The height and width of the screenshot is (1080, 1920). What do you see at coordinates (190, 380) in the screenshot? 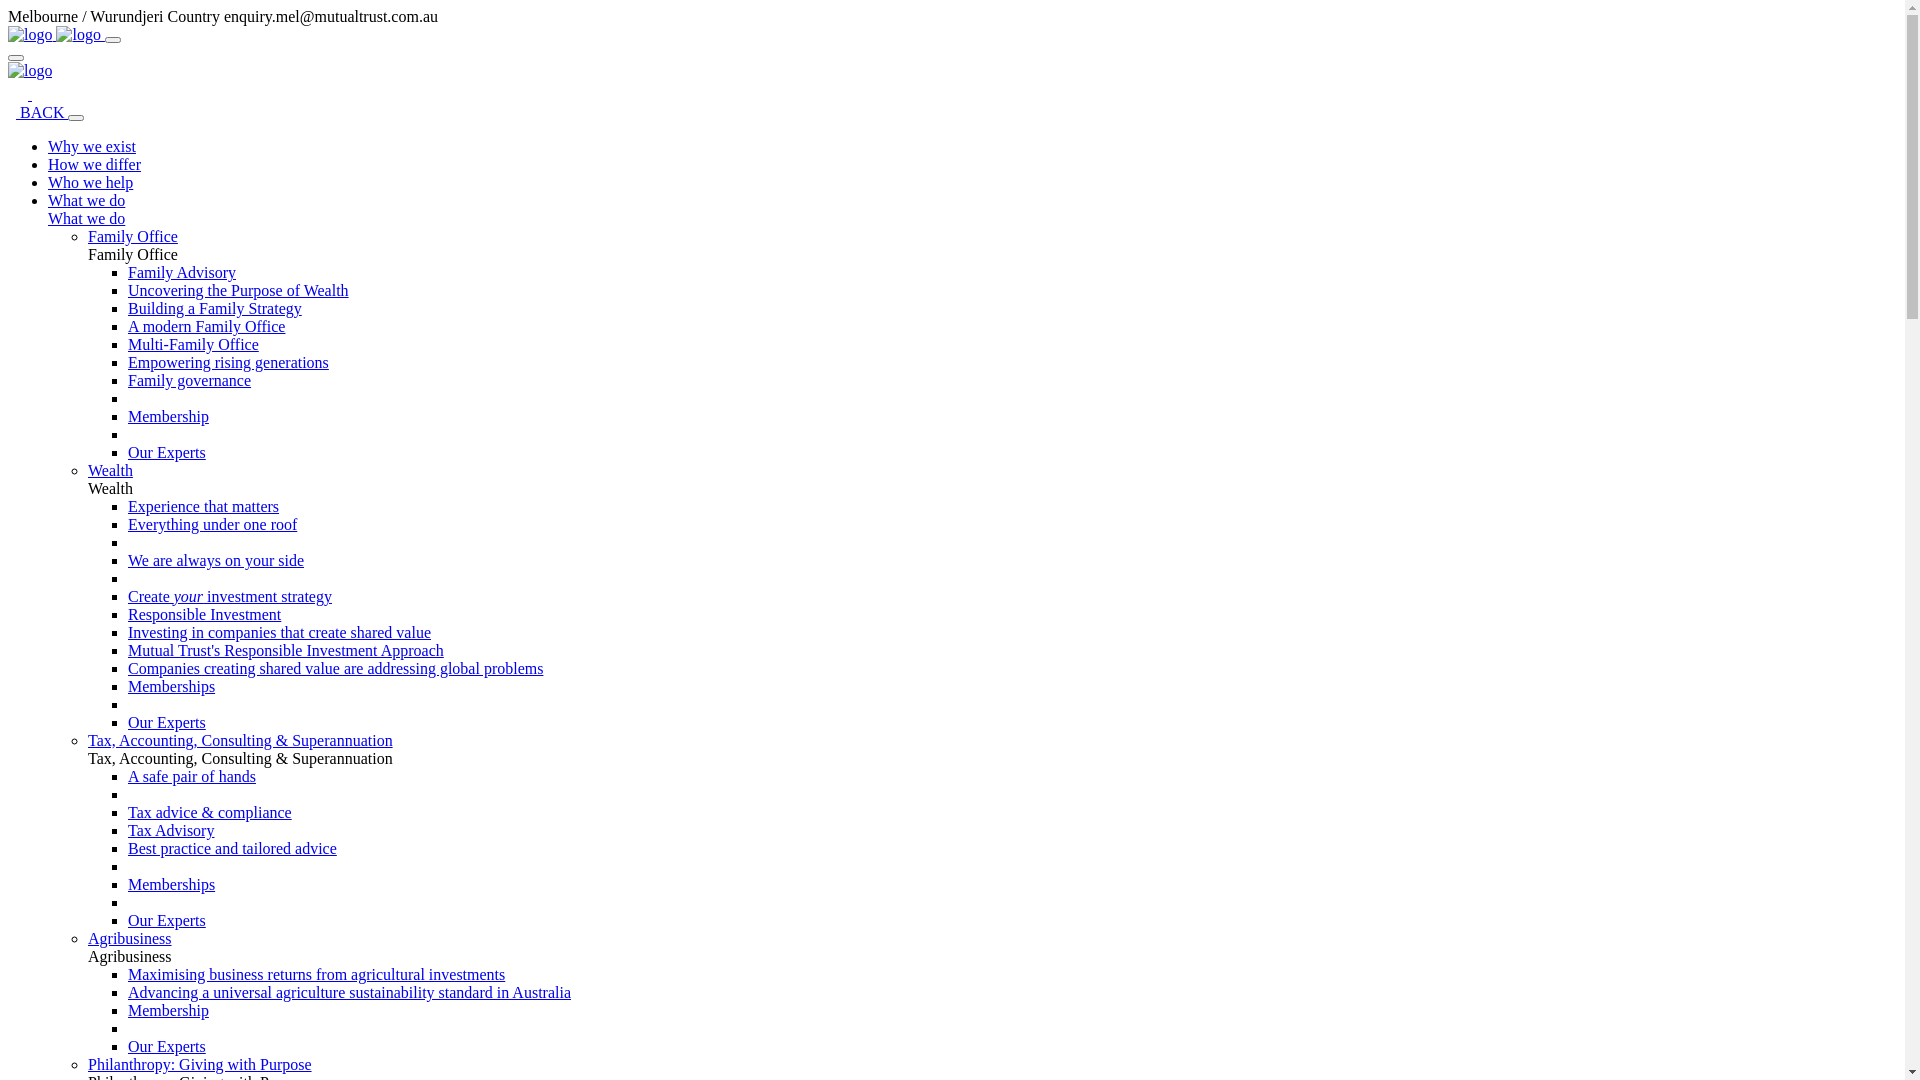
I see `Family governance` at bounding box center [190, 380].